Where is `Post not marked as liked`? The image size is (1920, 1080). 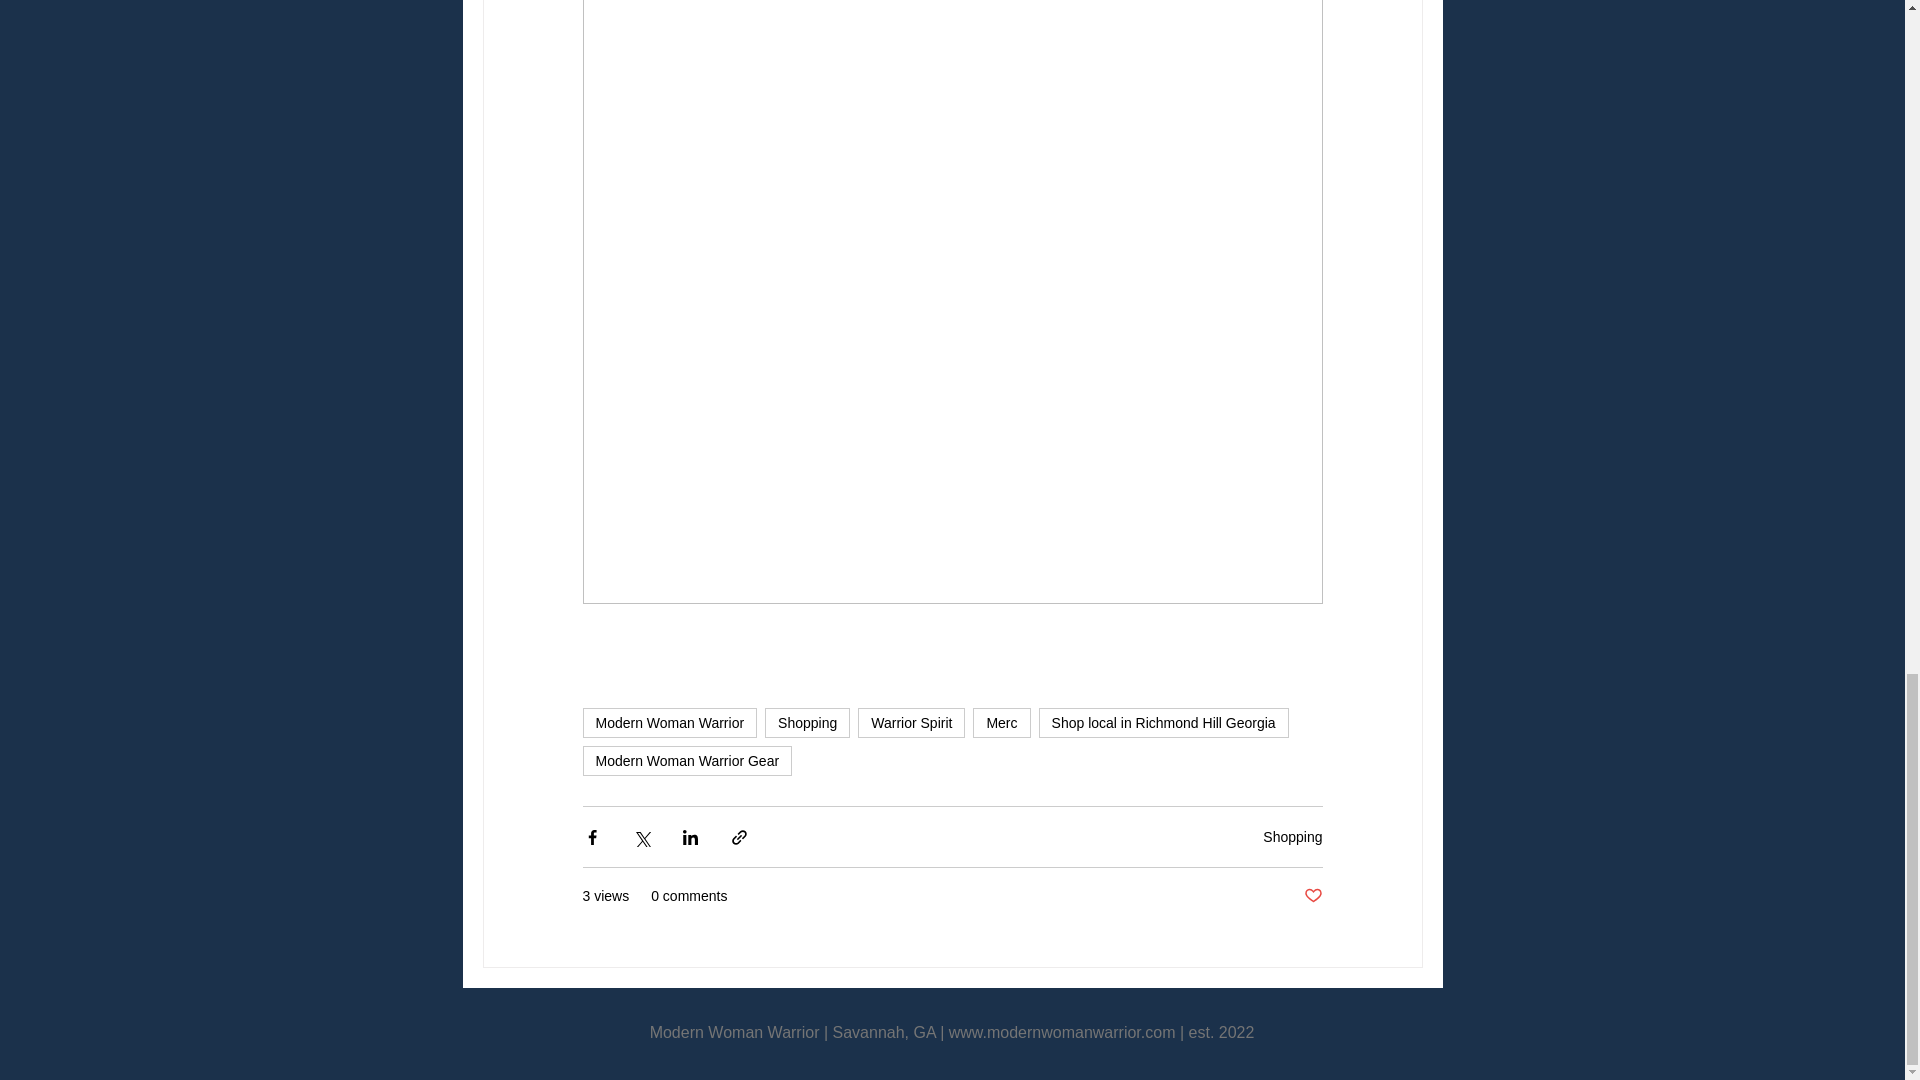
Post not marked as liked is located at coordinates (1312, 896).